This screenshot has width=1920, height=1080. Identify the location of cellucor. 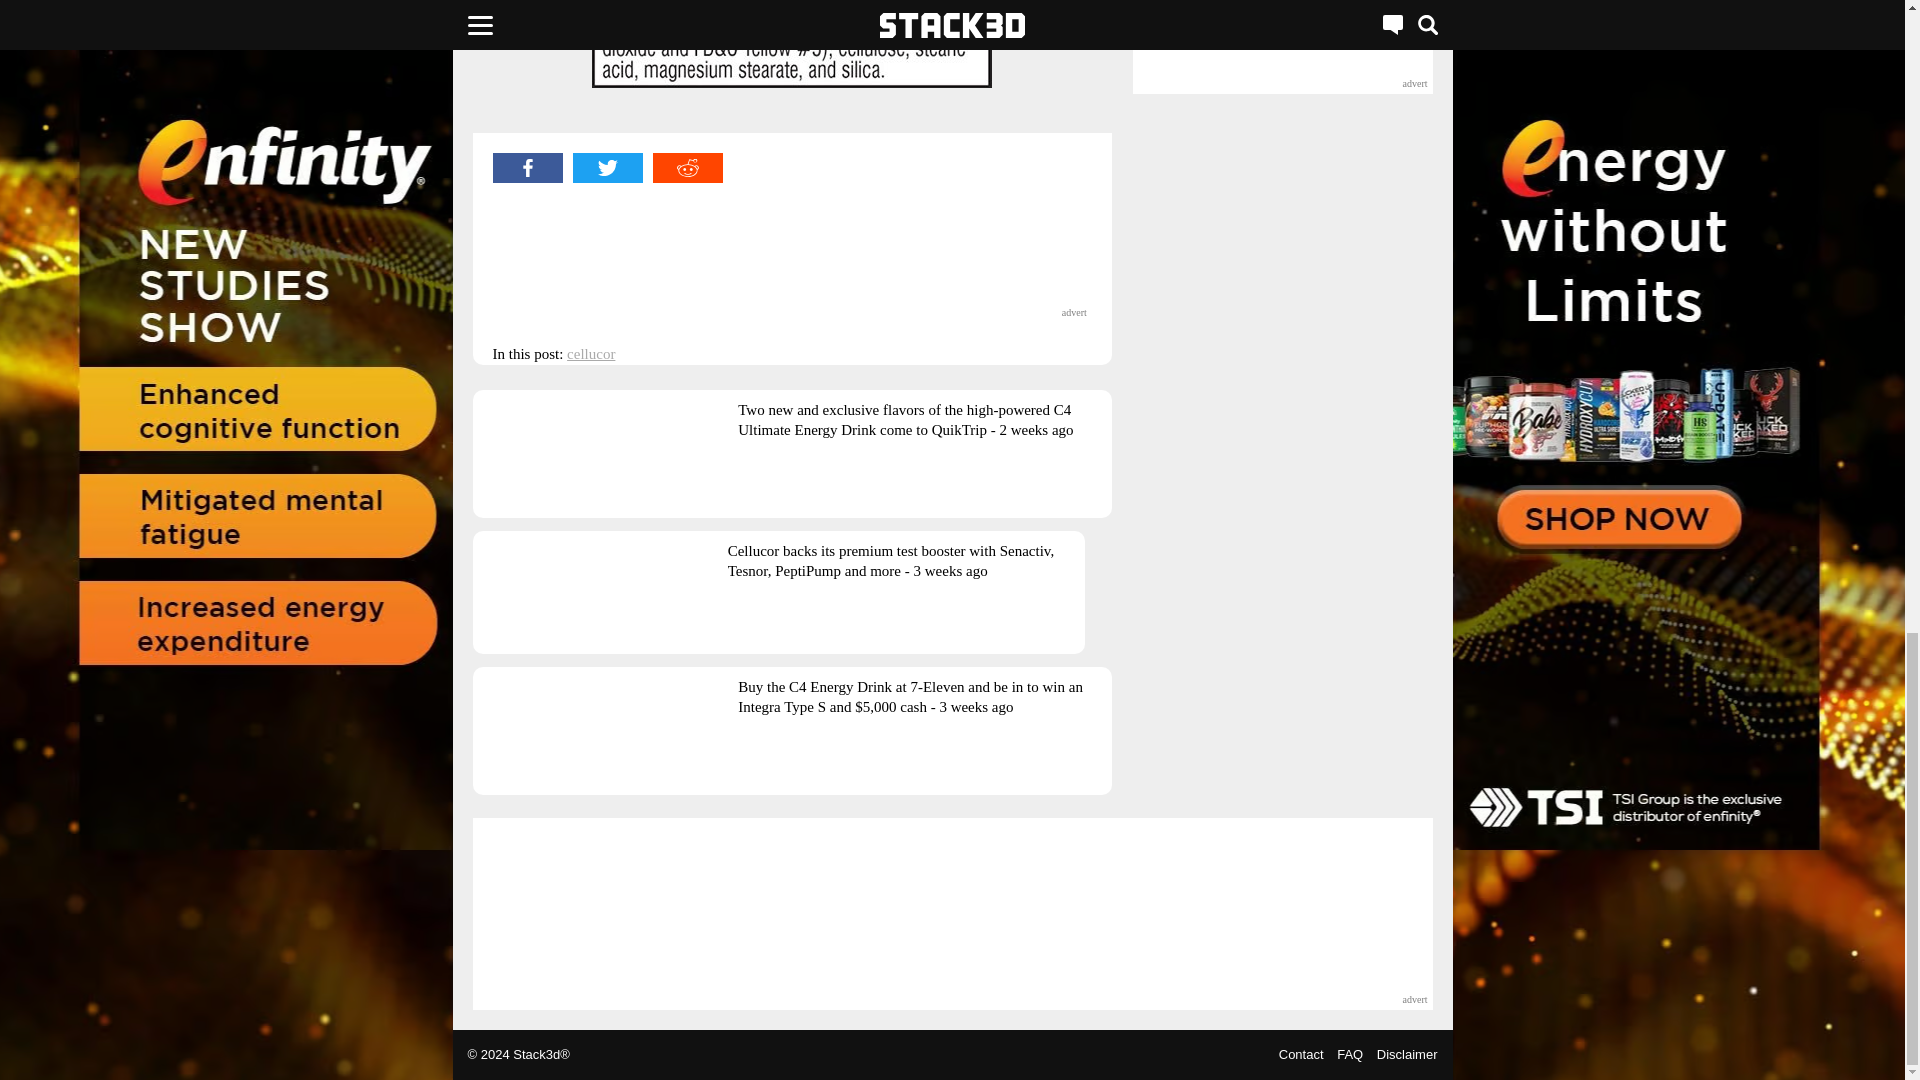
(590, 353).